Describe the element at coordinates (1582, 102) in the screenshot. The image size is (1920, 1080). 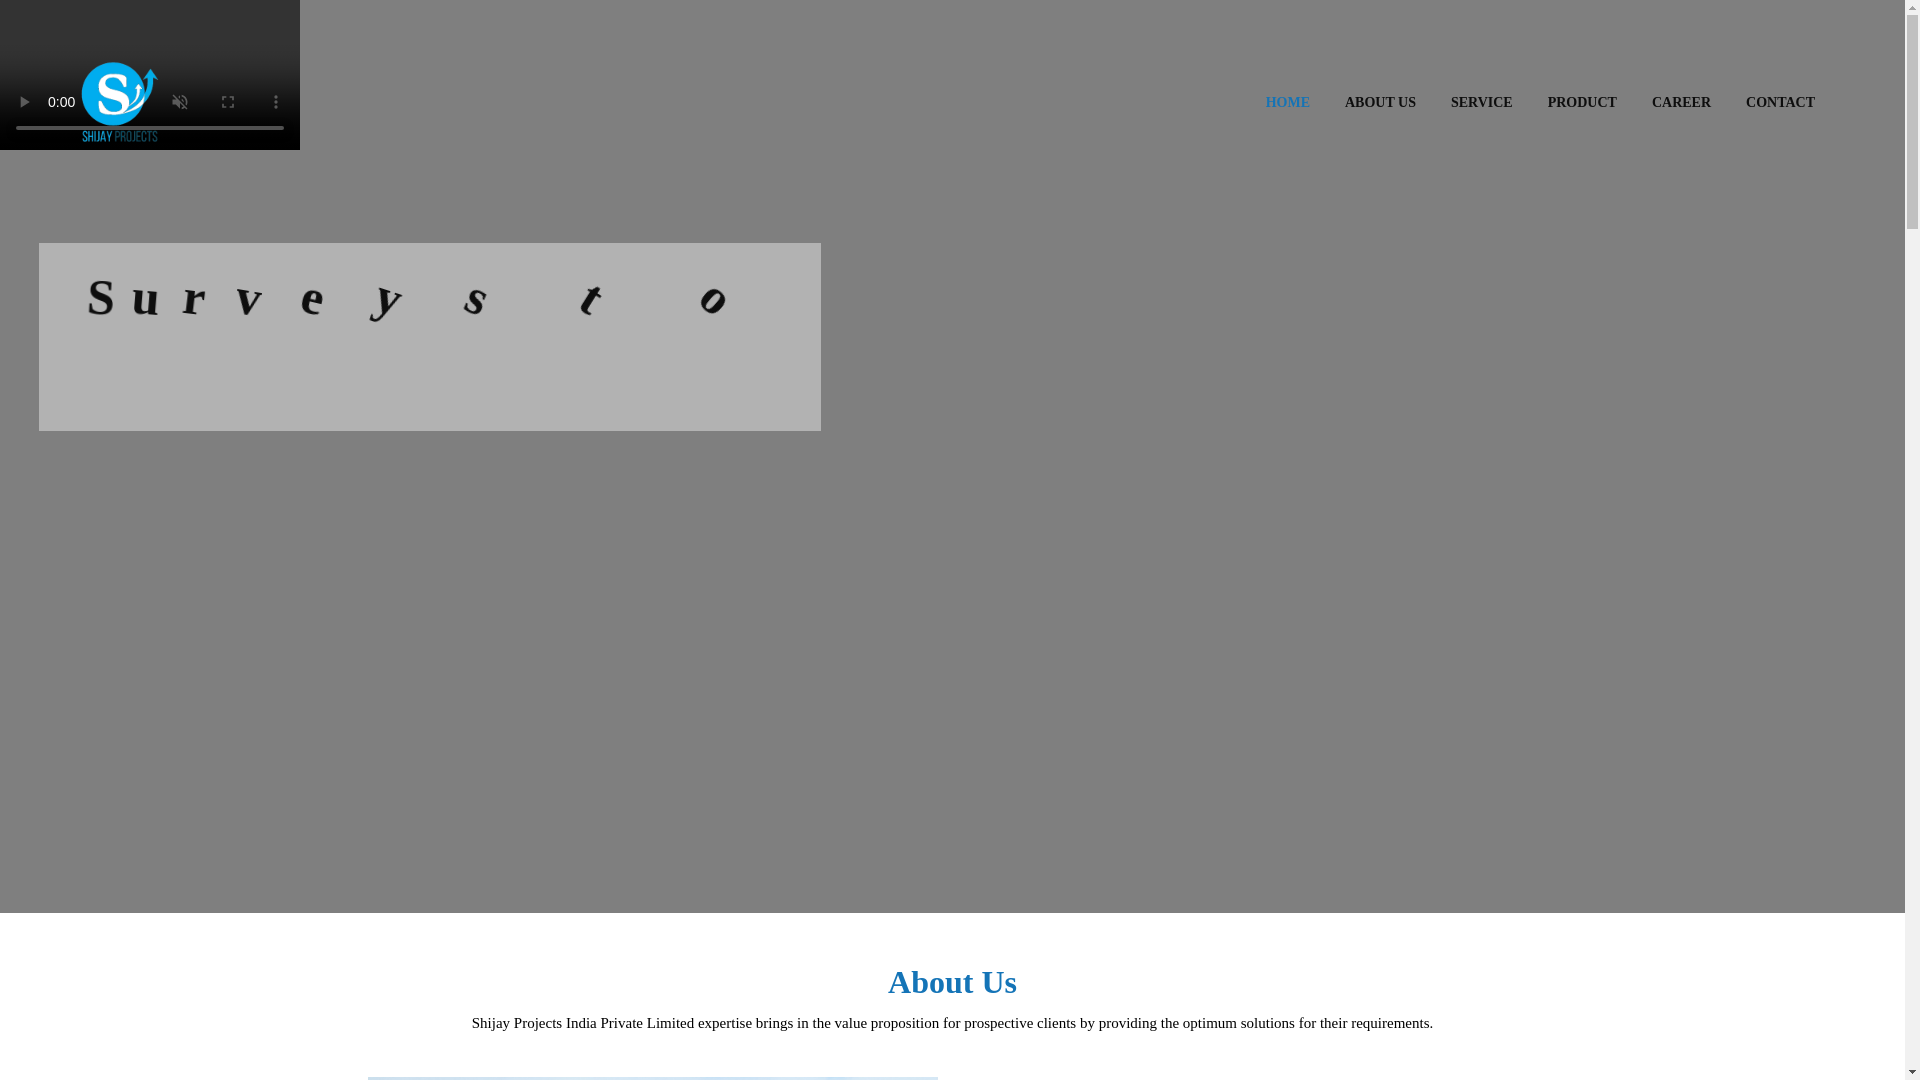
I see `PRODUCT` at that location.